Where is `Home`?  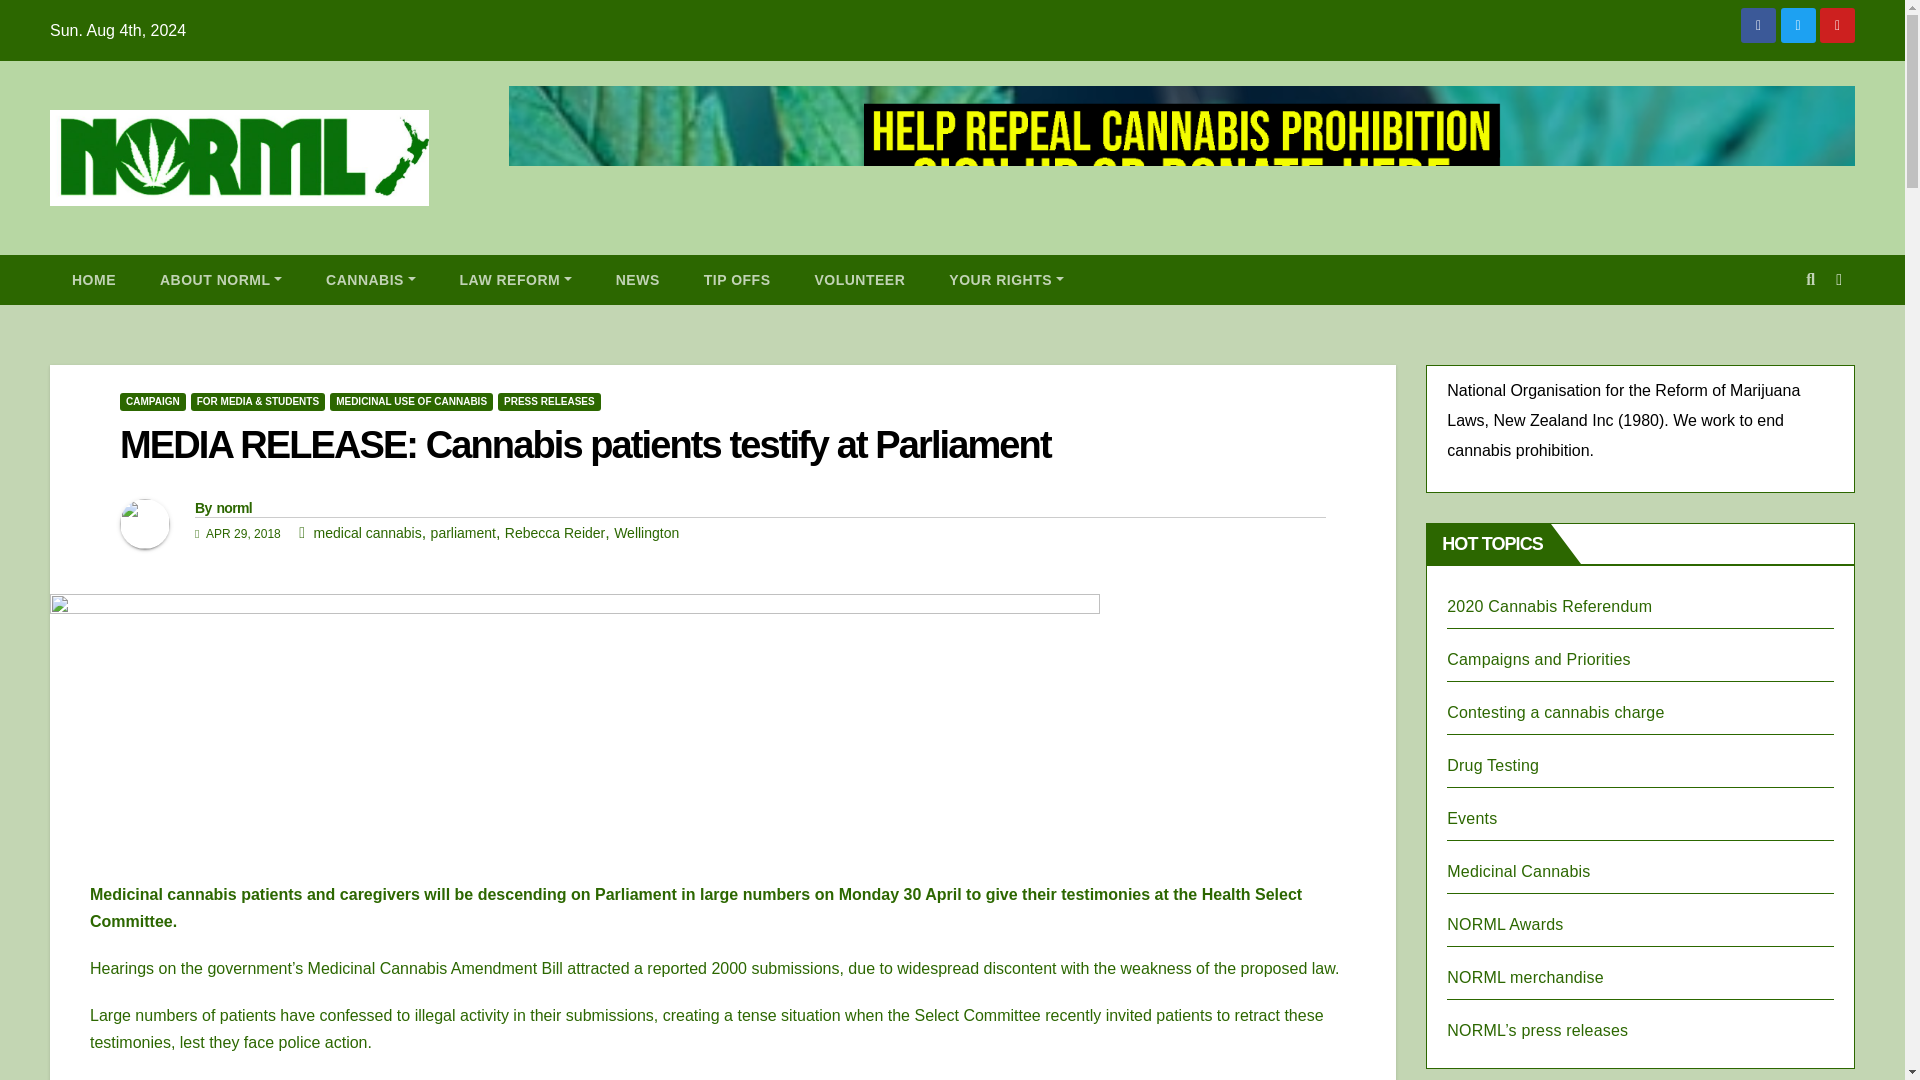 Home is located at coordinates (94, 279).